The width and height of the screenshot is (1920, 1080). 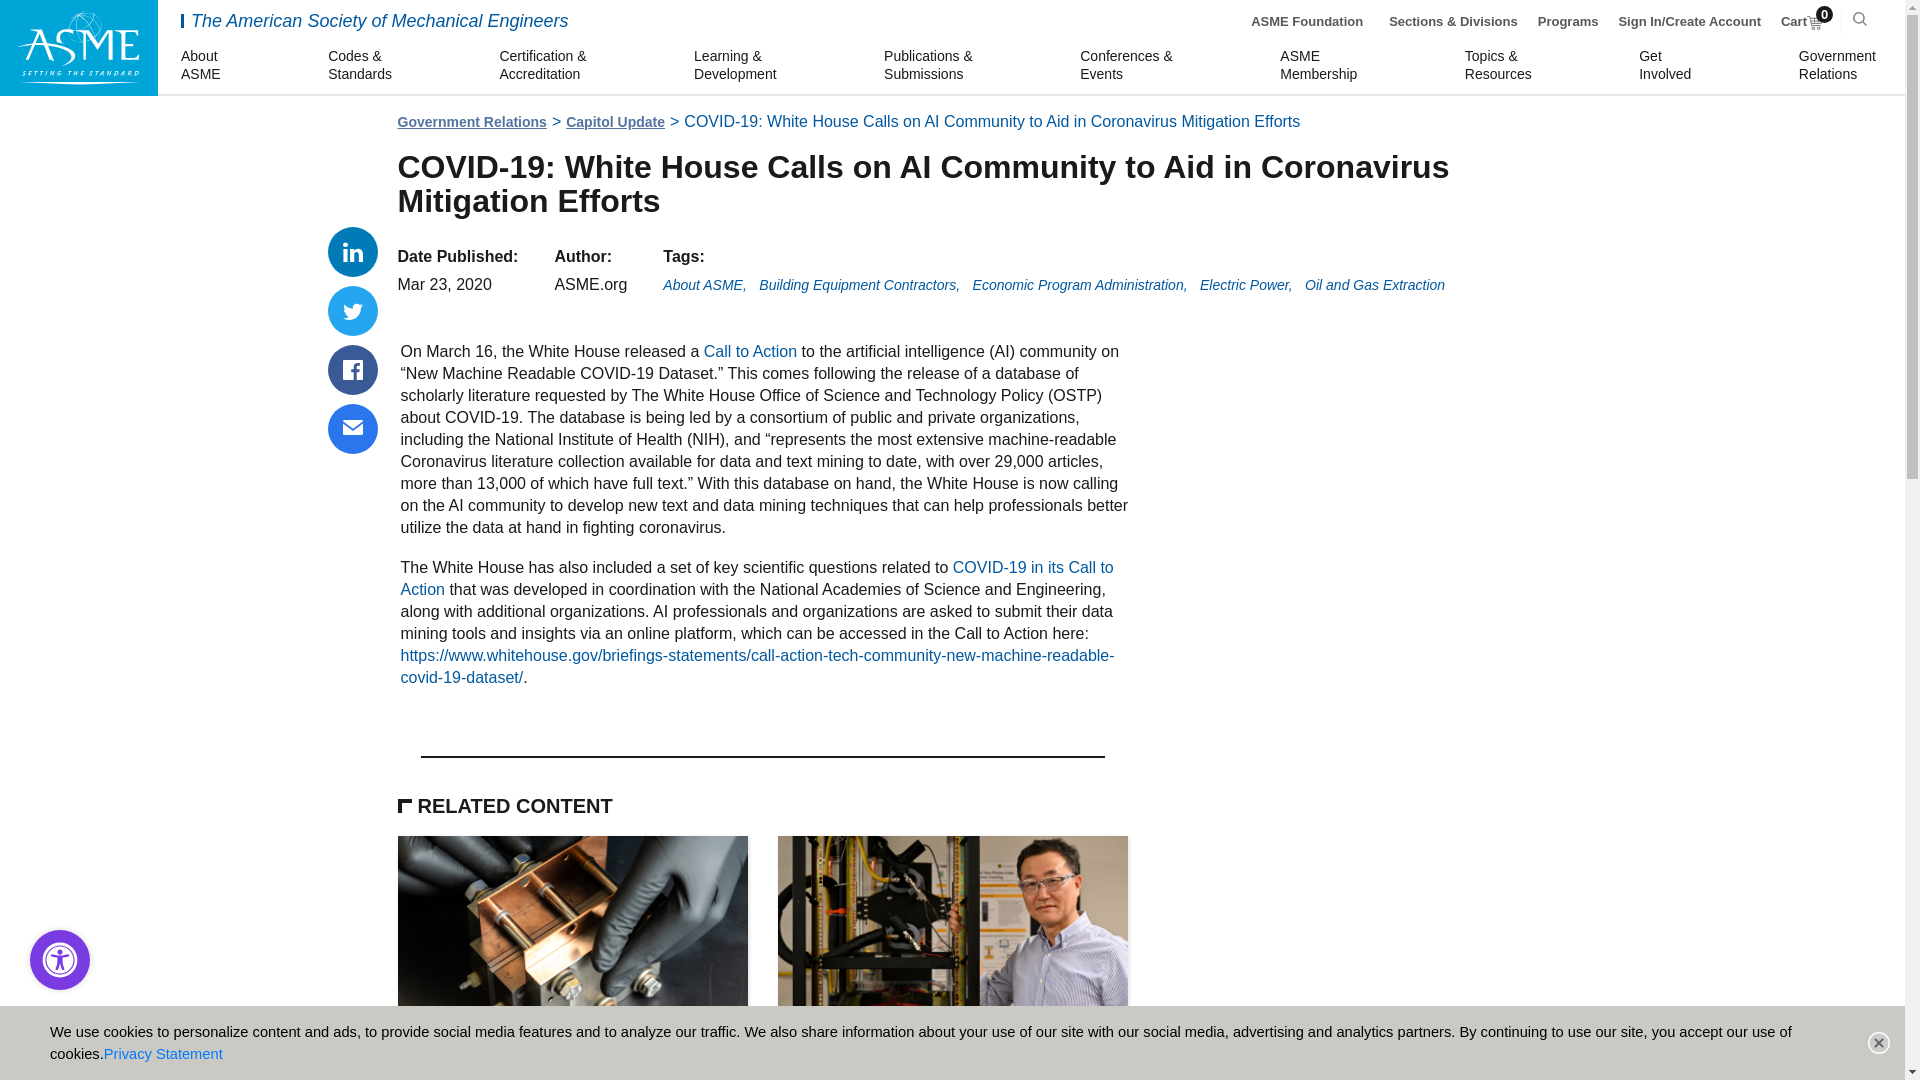 I want to click on Close Banner, so click(x=1840, y=66).